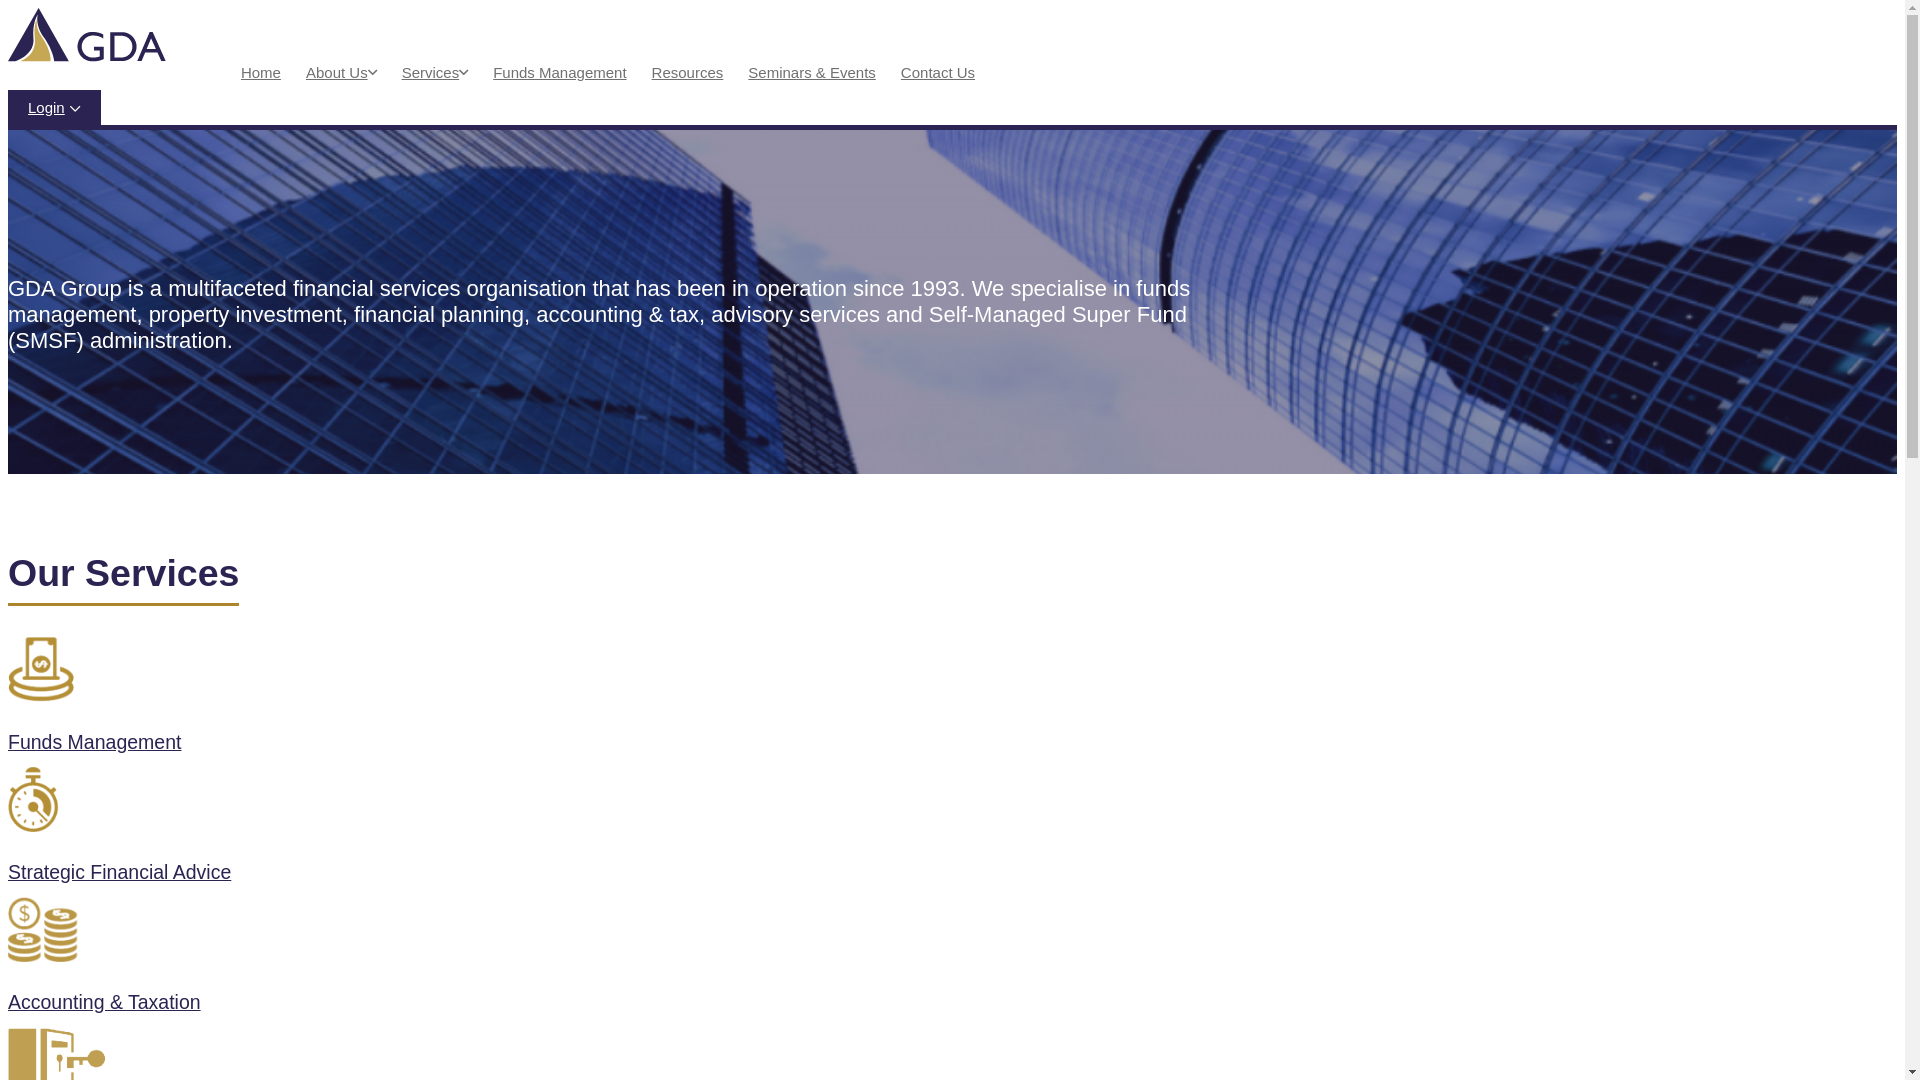 The image size is (1920, 1080). I want to click on Services, so click(431, 72).